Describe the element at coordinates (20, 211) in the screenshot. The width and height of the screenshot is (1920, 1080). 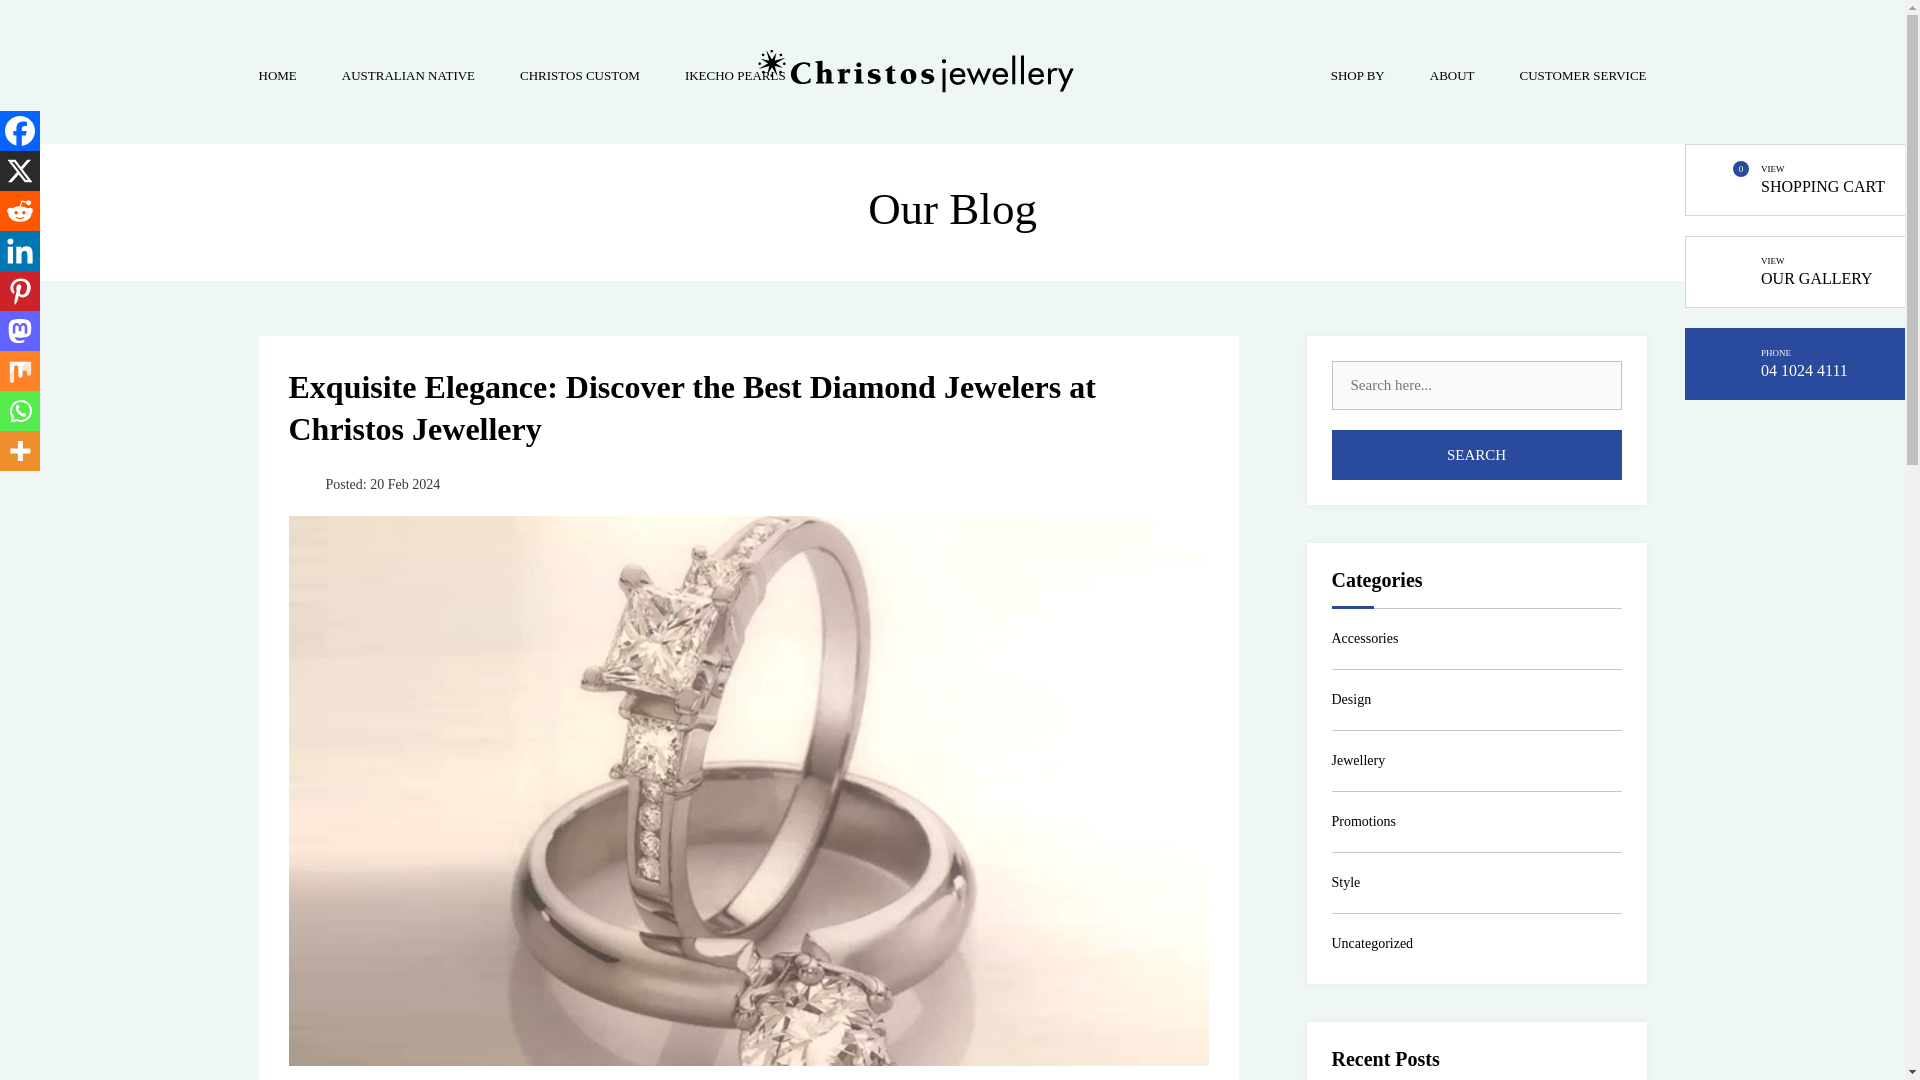
I see `Reddit` at that location.